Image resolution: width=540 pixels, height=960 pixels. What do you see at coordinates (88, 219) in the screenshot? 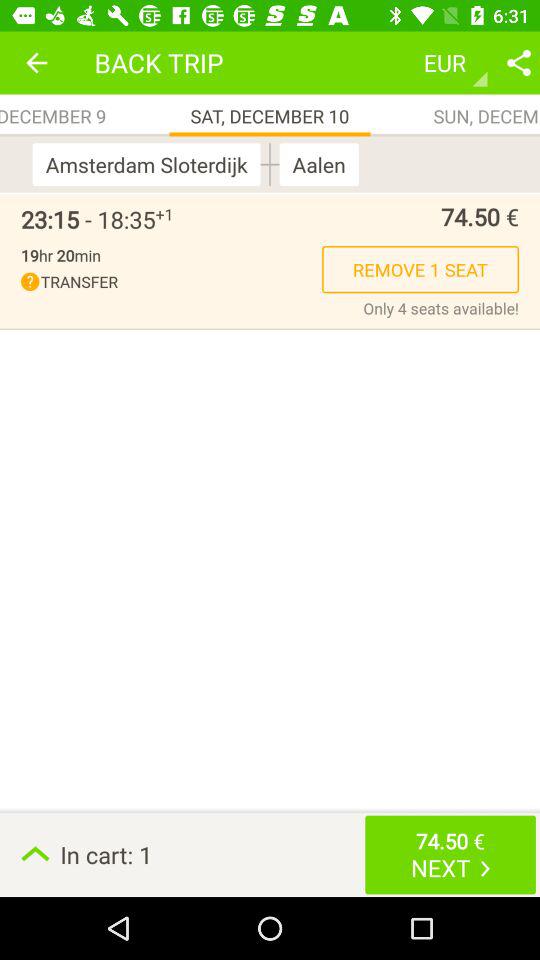
I see `turn on item to the left of the +1 icon` at bounding box center [88, 219].